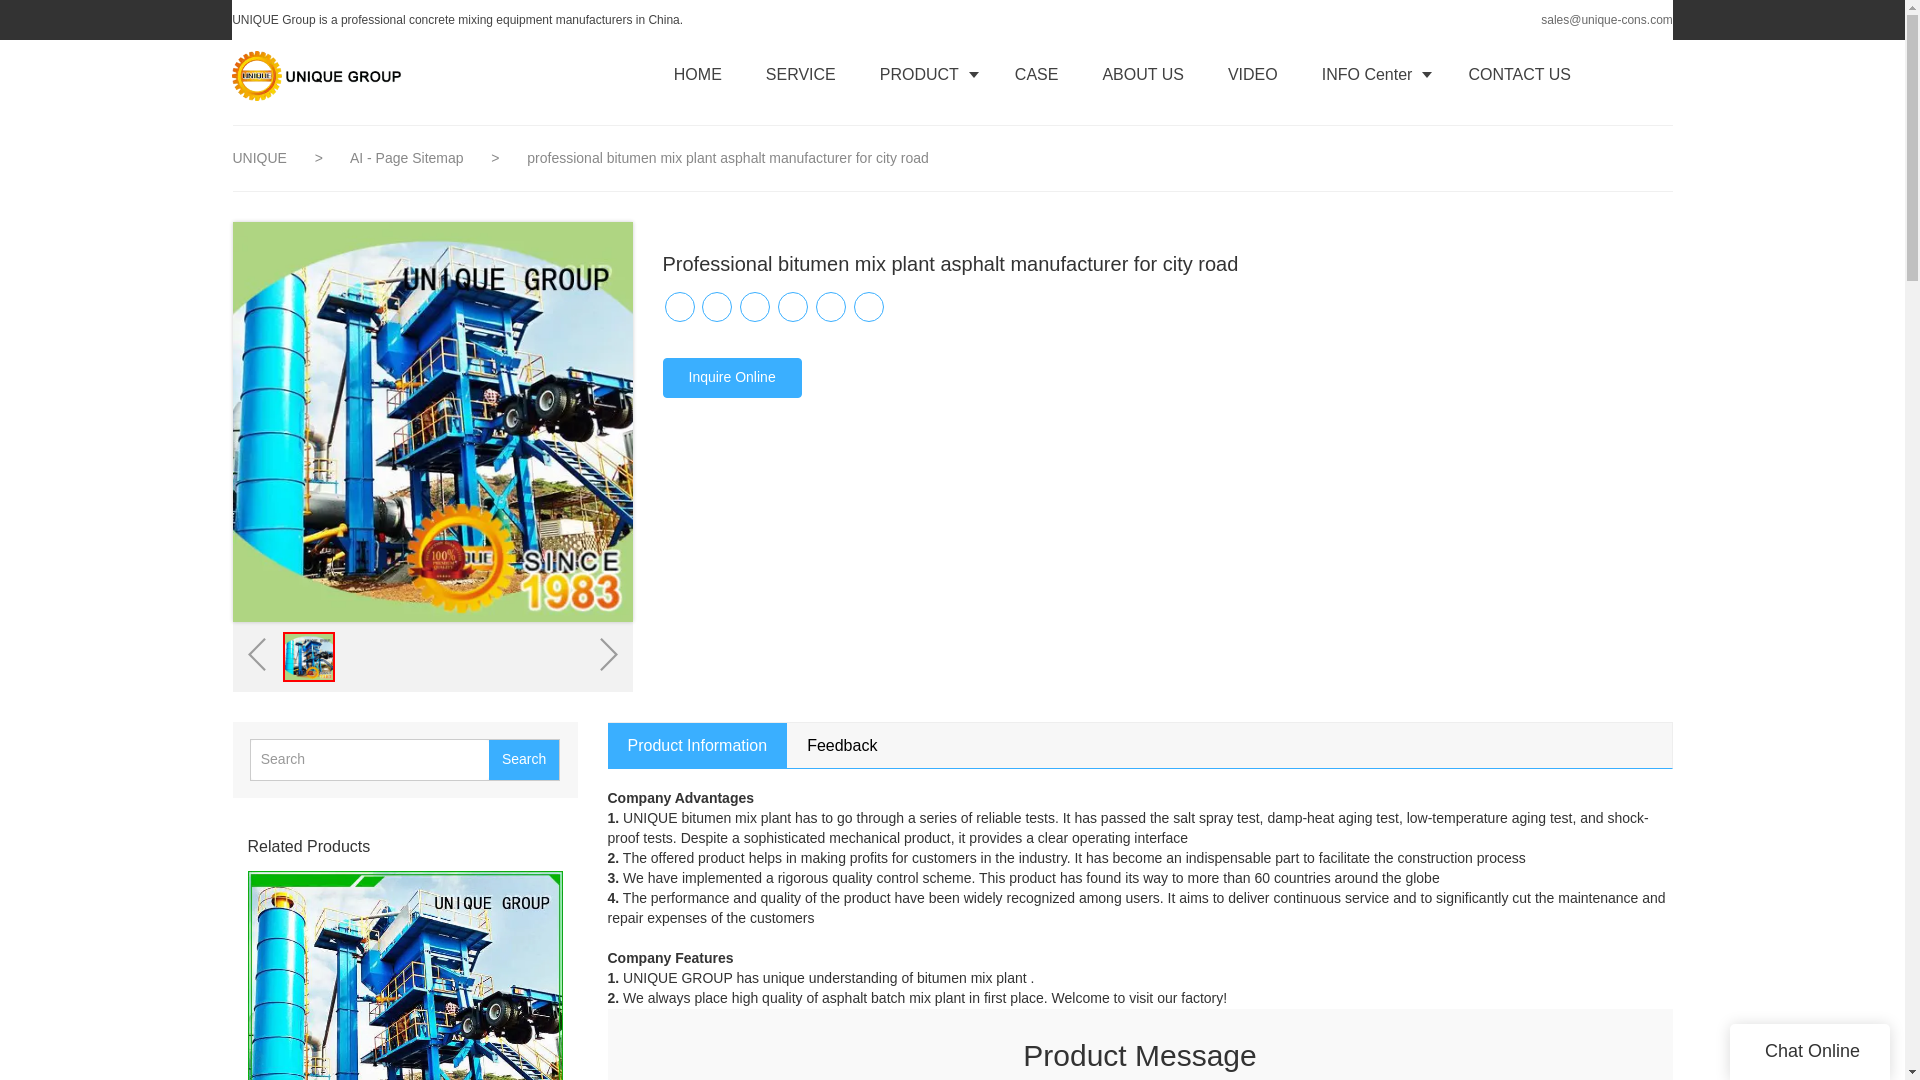 The width and height of the screenshot is (1920, 1080). I want to click on CASE, so click(1036, 74).